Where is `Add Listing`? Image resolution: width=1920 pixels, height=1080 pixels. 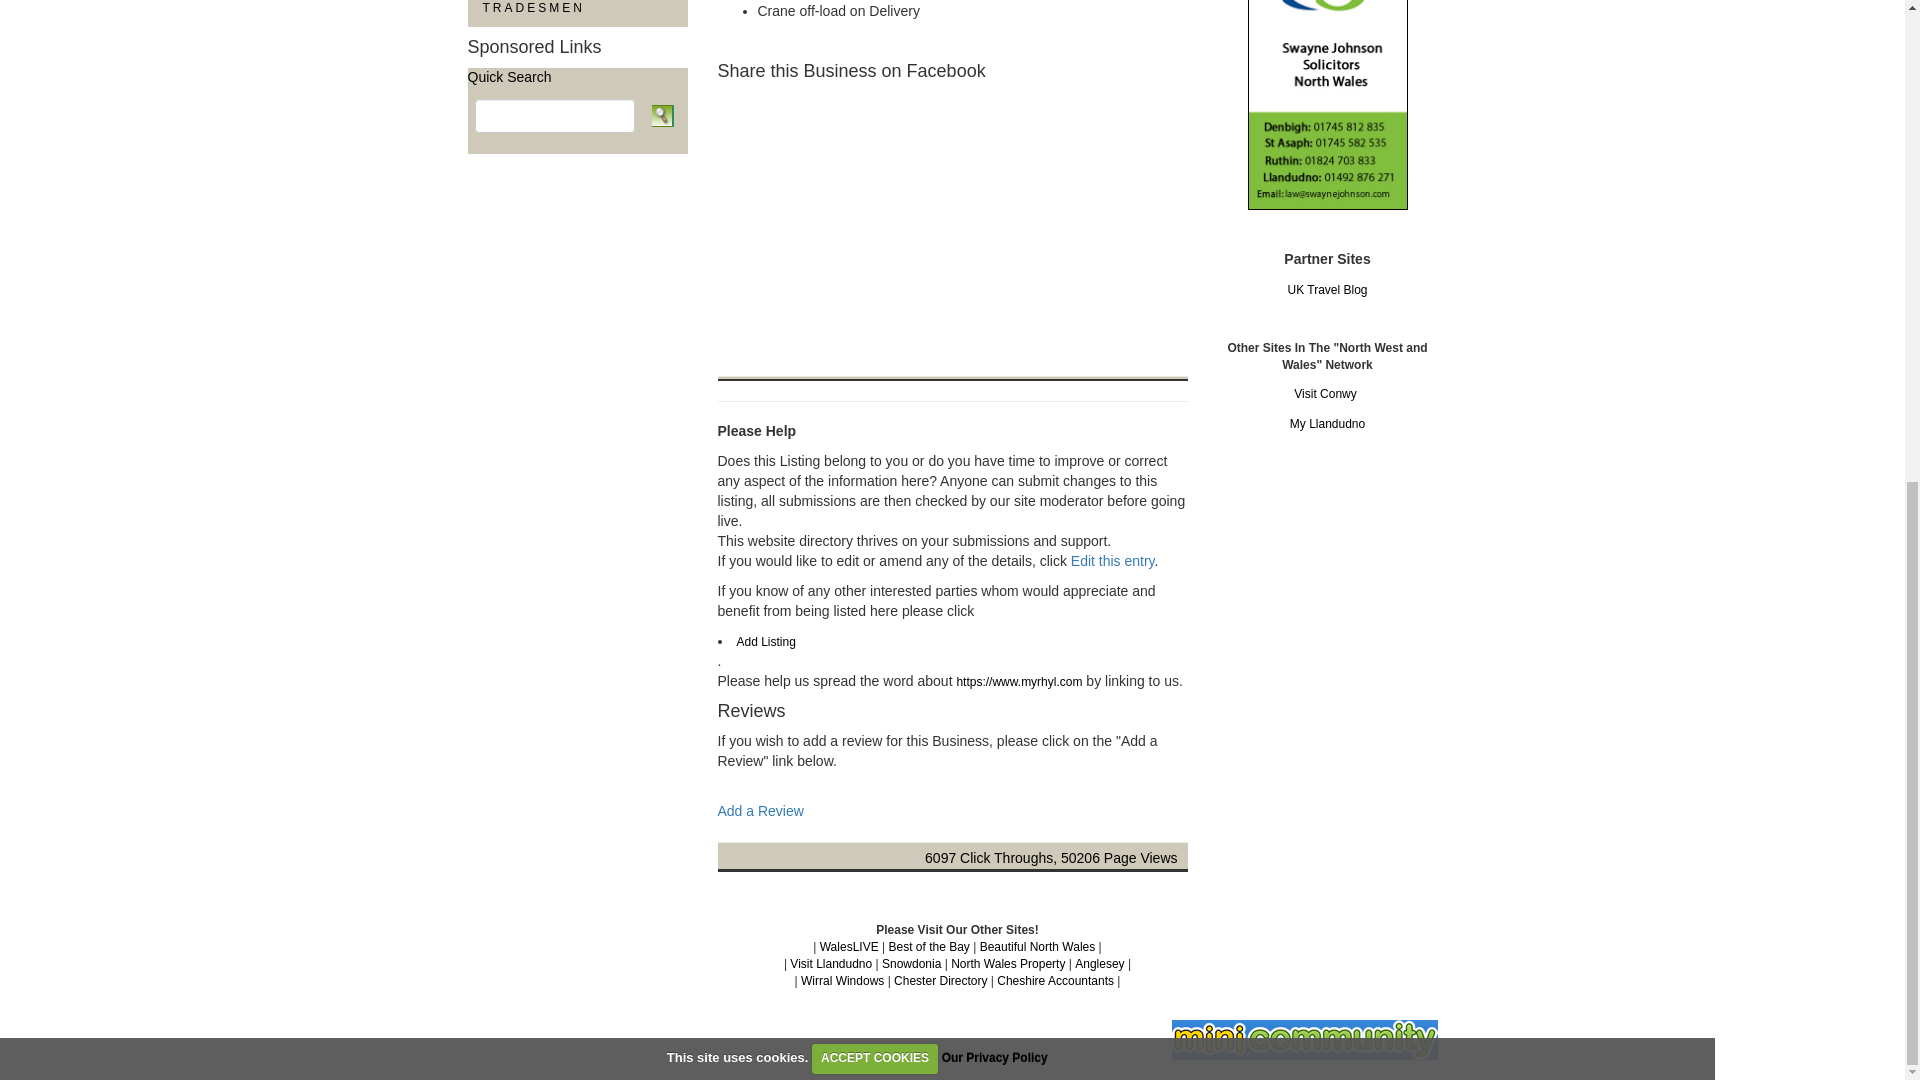 Add Listing is located at coordinates (764, 642).